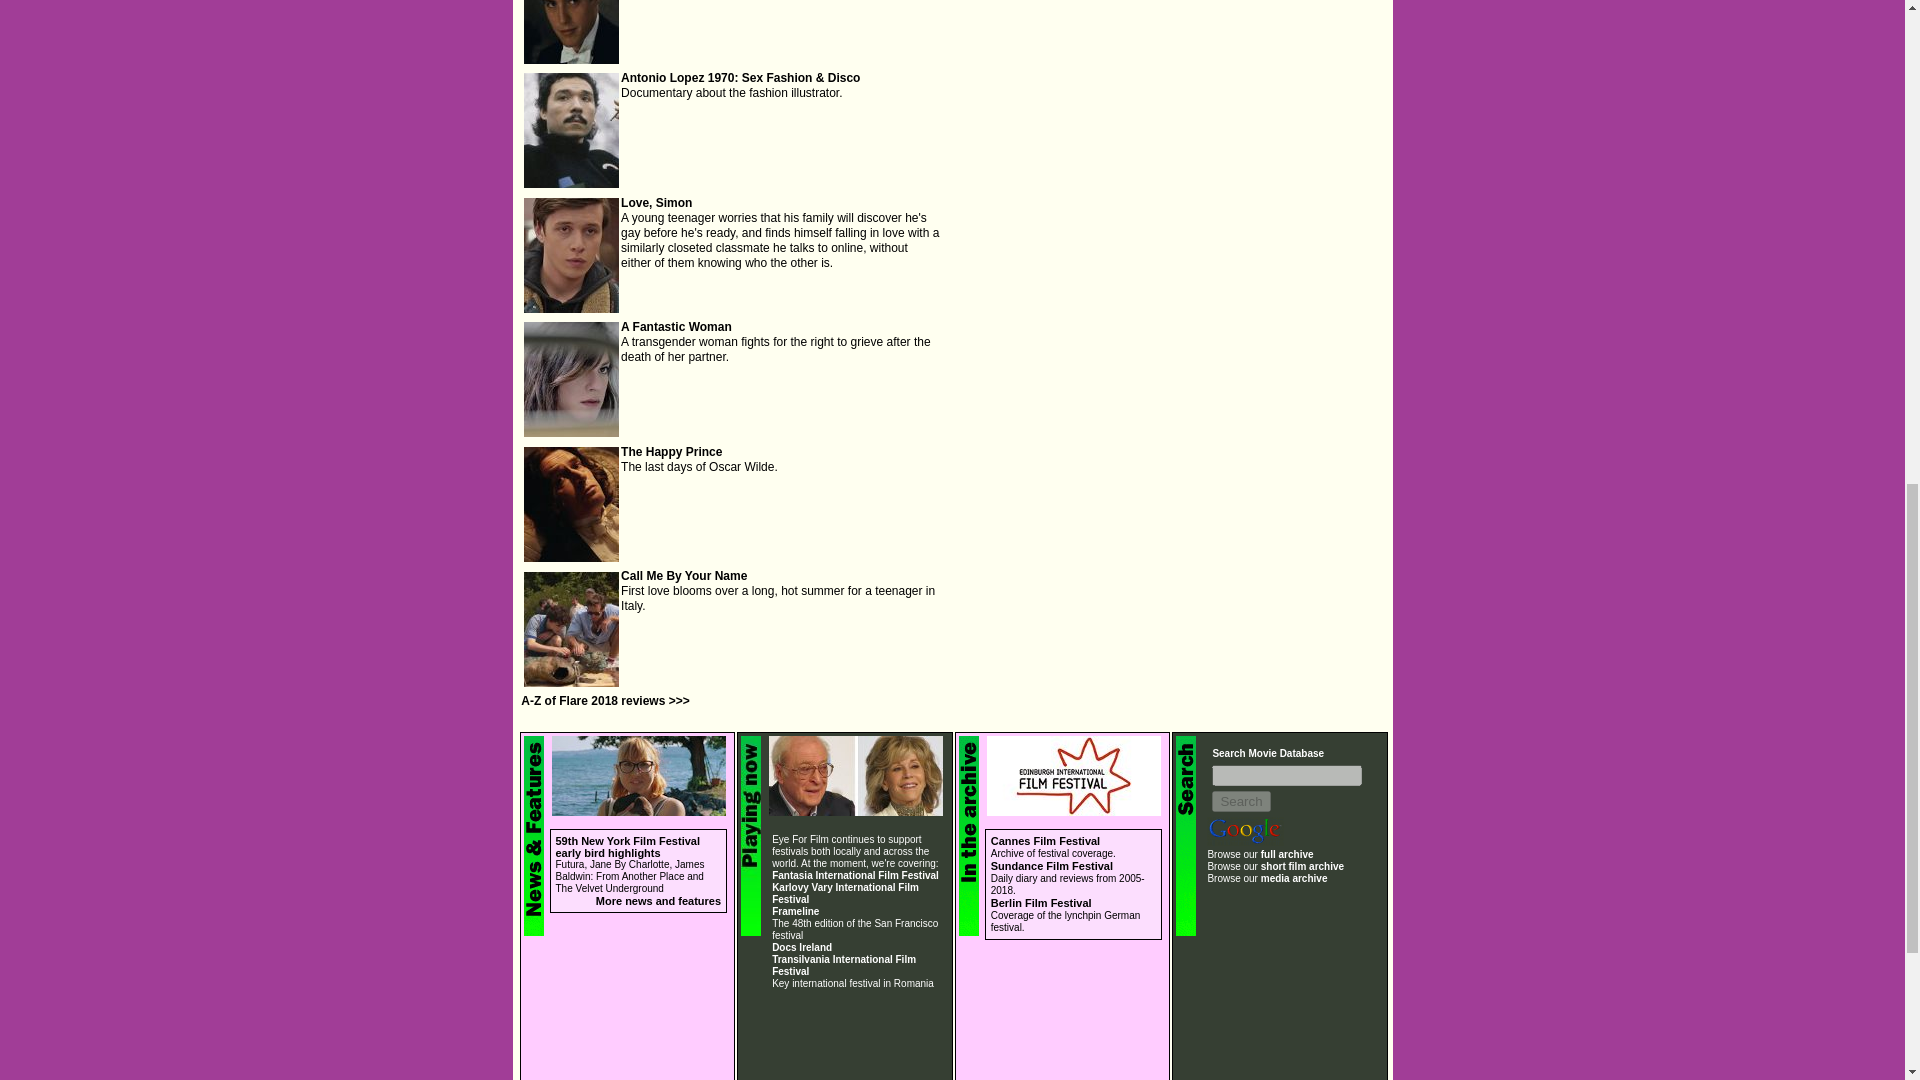 Image resolution: width=1920 pixels, height=1080 pixels. Describe the element at coordinates (1240, 801) in the screenshot. I see `Search` at that location.